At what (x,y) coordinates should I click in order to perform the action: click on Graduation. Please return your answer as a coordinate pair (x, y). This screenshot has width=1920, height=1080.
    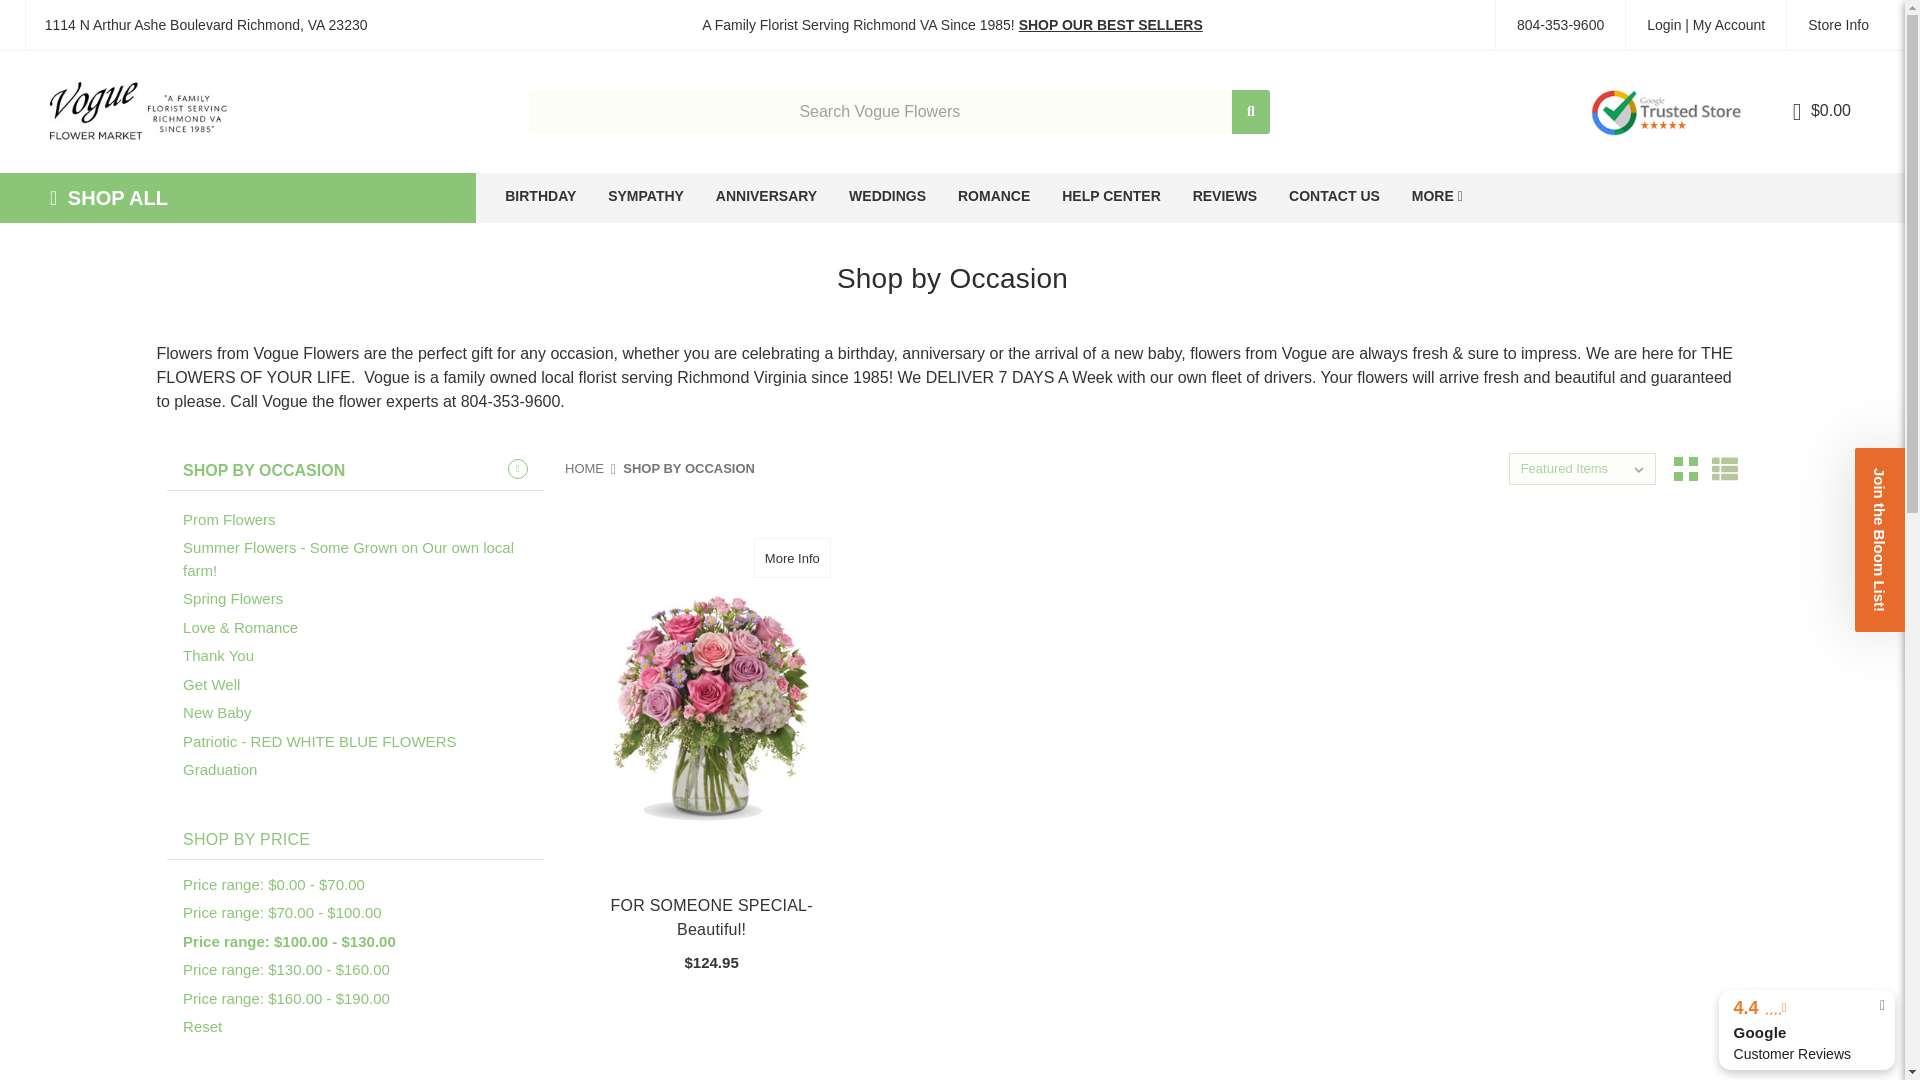
    Looking at the image, I should click on (362, 770).